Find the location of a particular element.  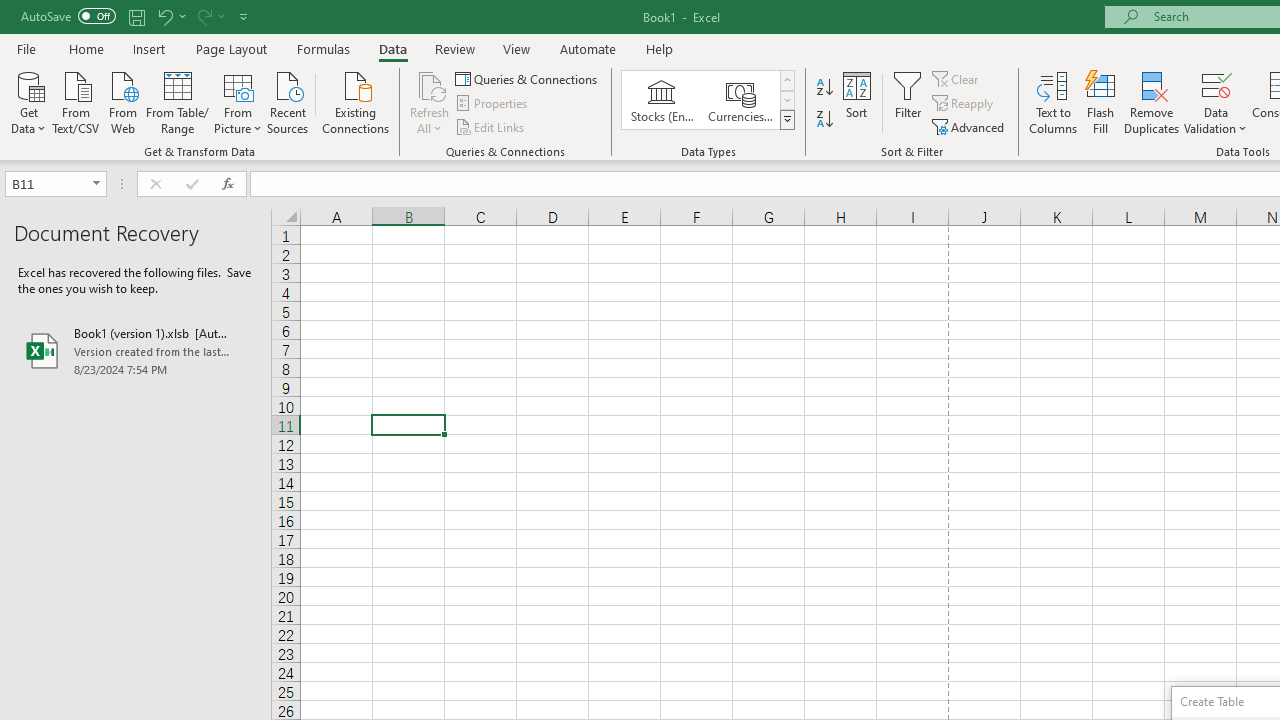

Clear is located at coordinates (957, 78).